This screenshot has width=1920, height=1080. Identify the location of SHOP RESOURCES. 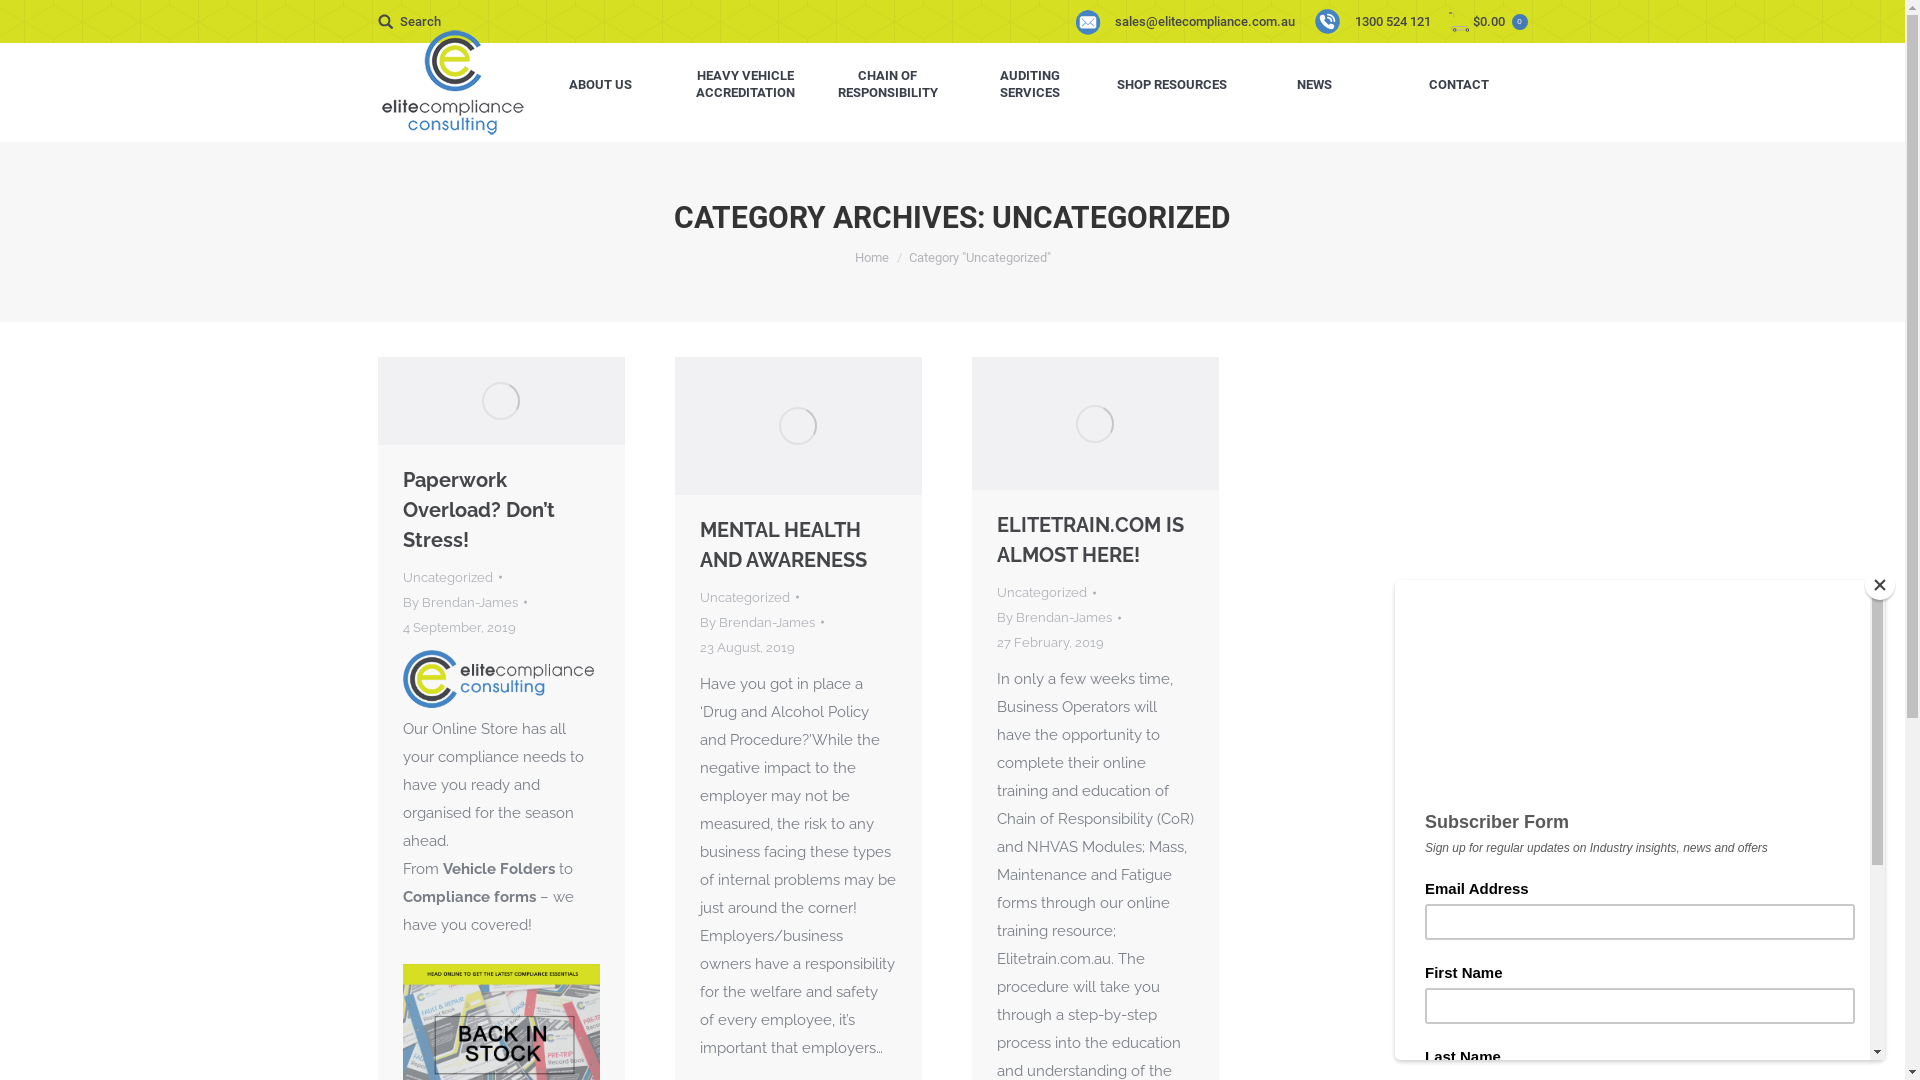
(1172, 84).